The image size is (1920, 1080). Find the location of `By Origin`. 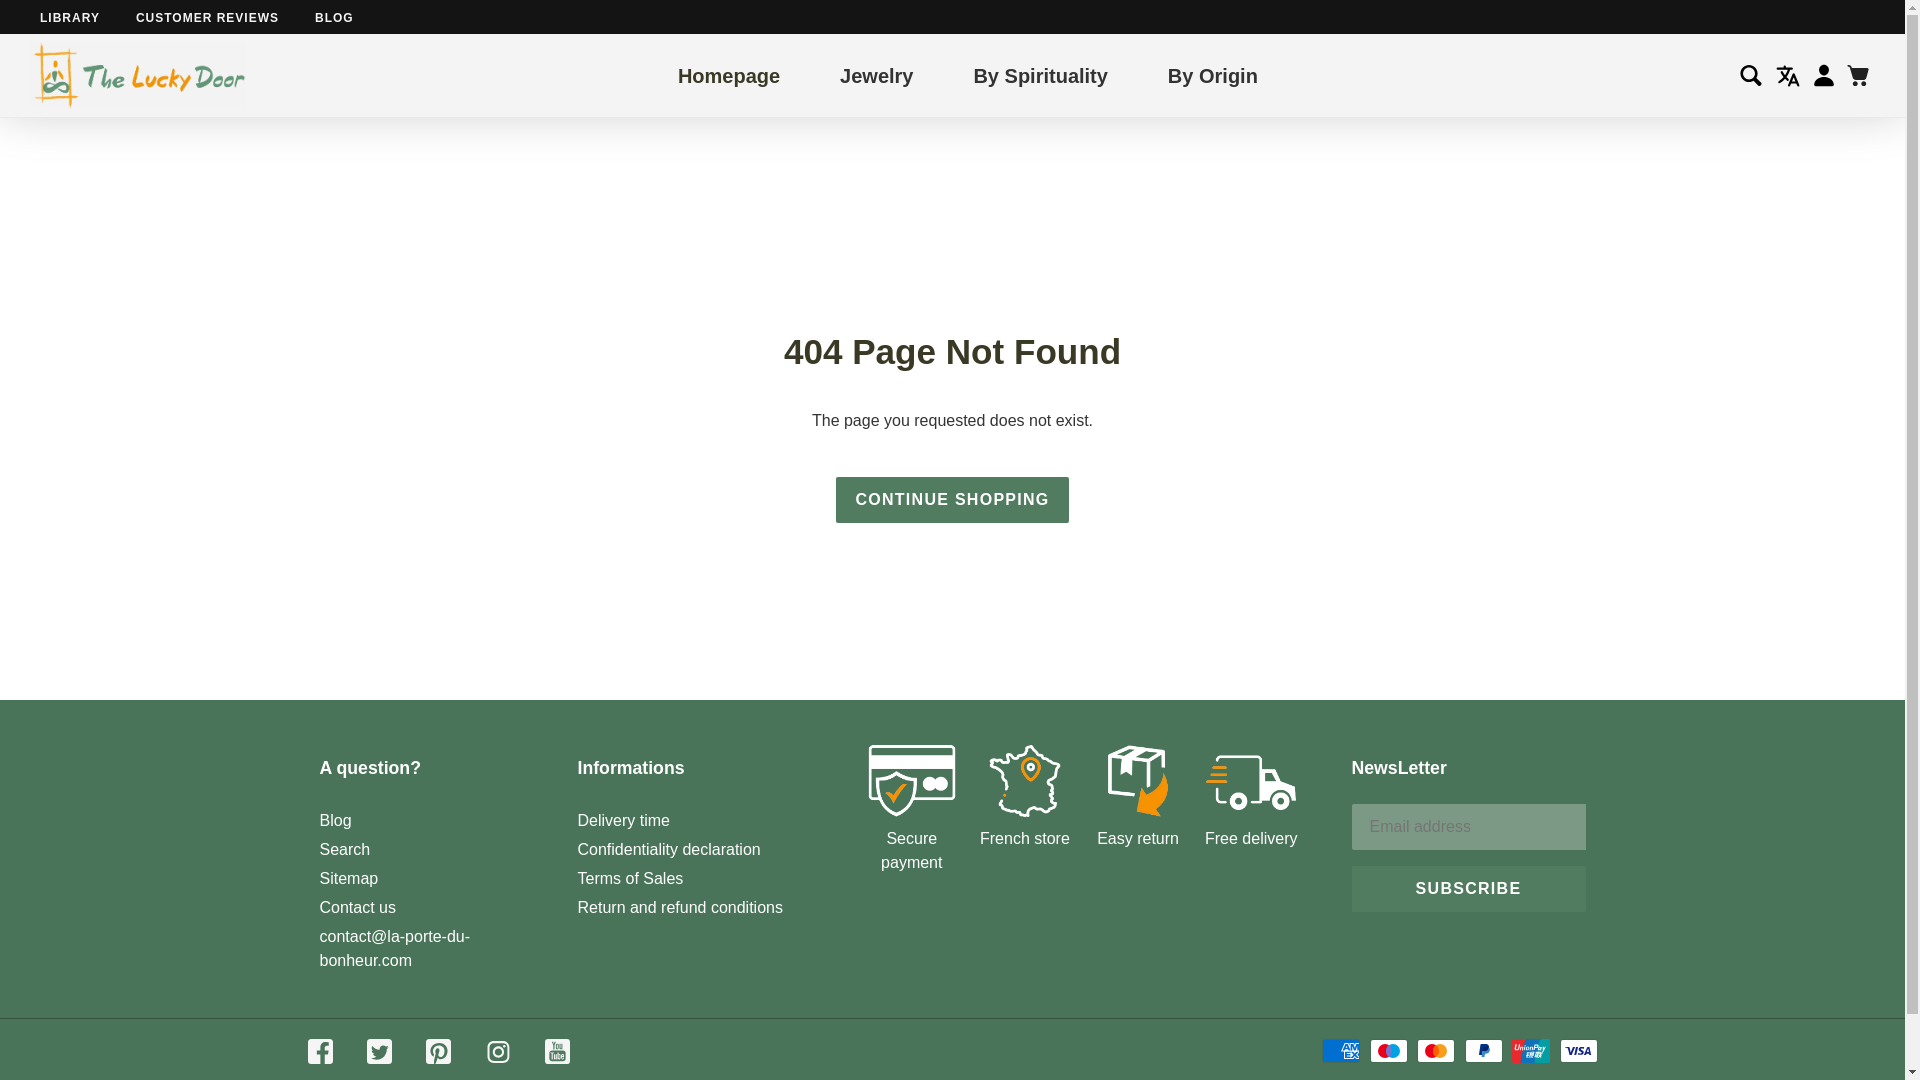

By Origin is located at coordinates (1212, 74).